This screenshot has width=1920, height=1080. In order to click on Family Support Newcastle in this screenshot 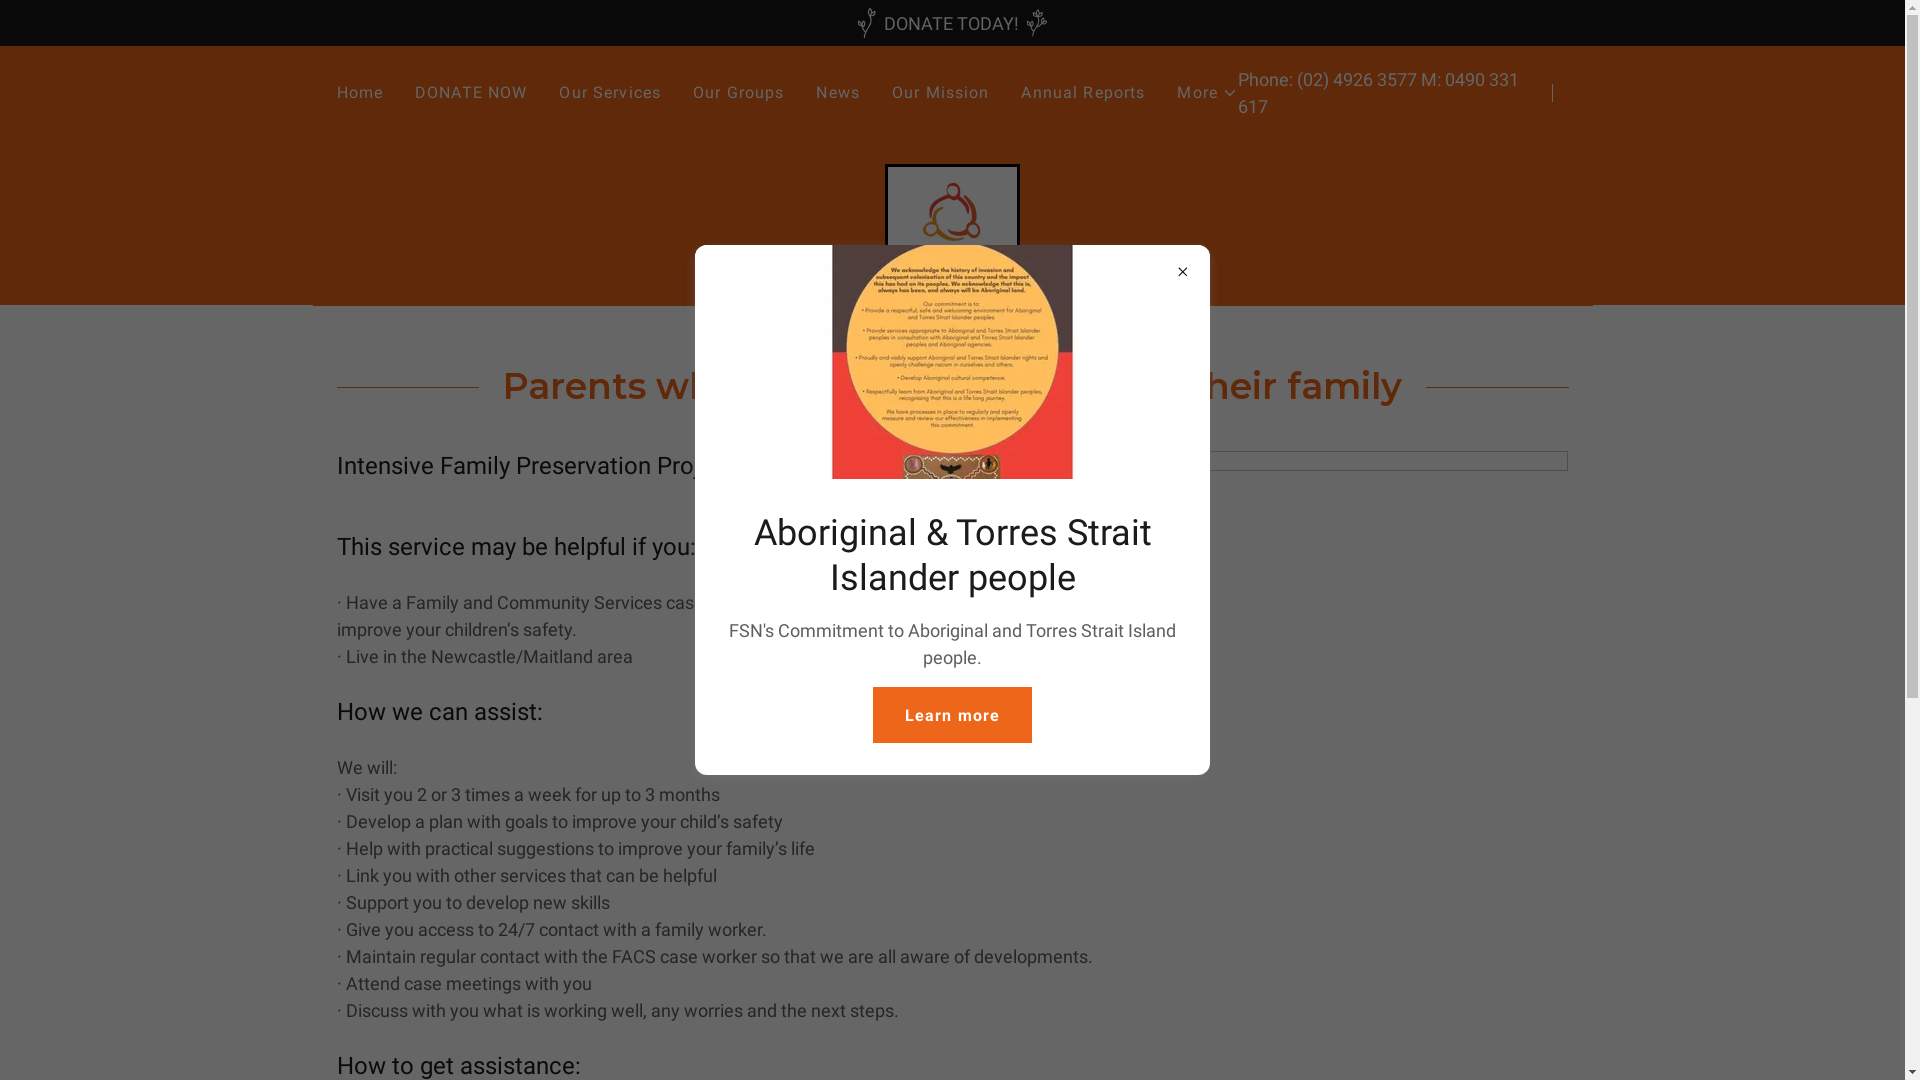, I will do `click(952, 222)`.